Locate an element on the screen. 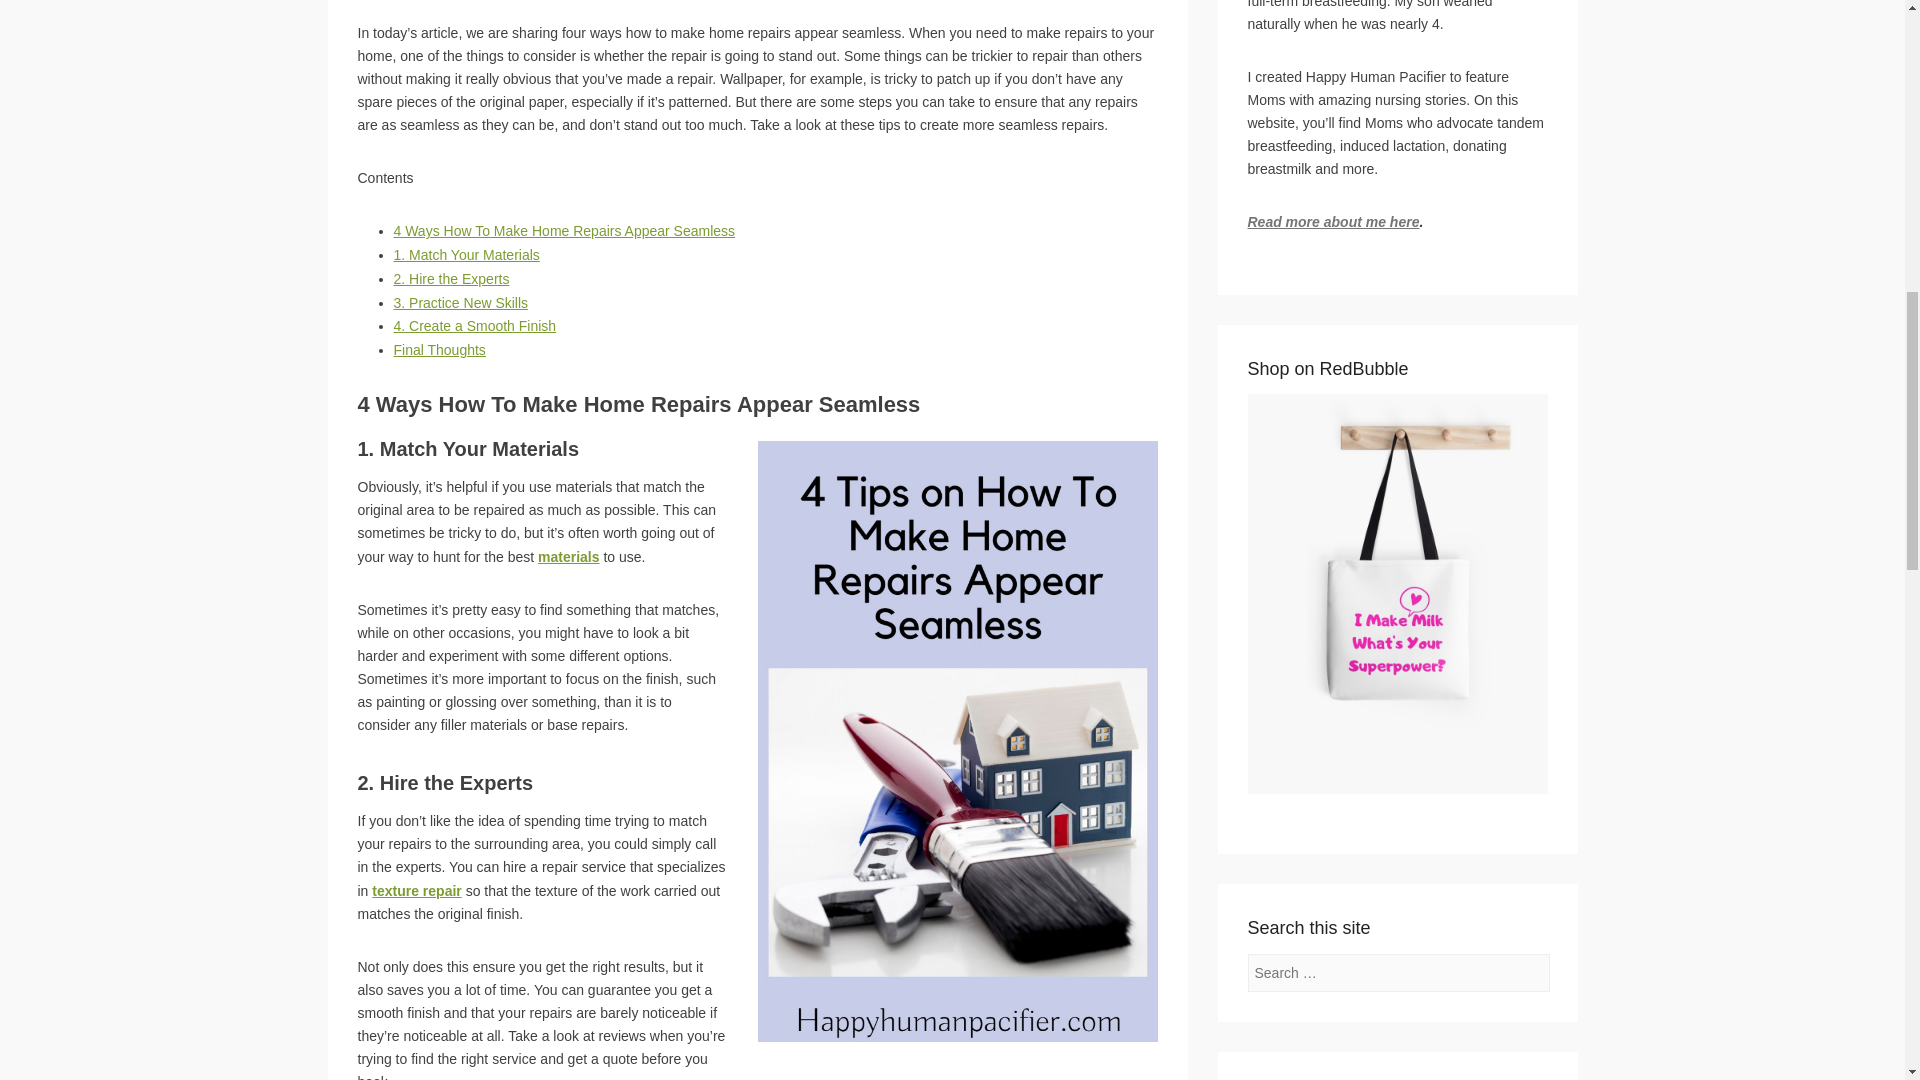 Image resolution: width=1920 pixels, height=1080 pixels. texture repair is located at coordinates (416, 890).